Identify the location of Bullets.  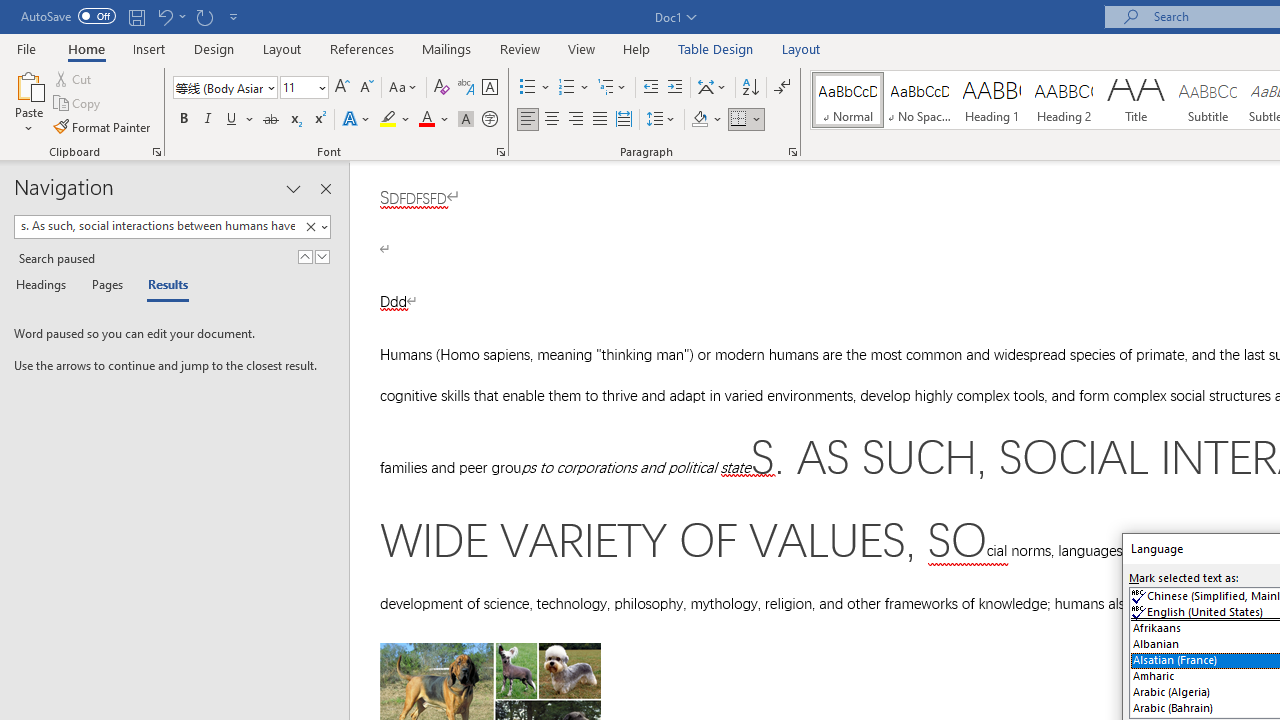
(536, 88).